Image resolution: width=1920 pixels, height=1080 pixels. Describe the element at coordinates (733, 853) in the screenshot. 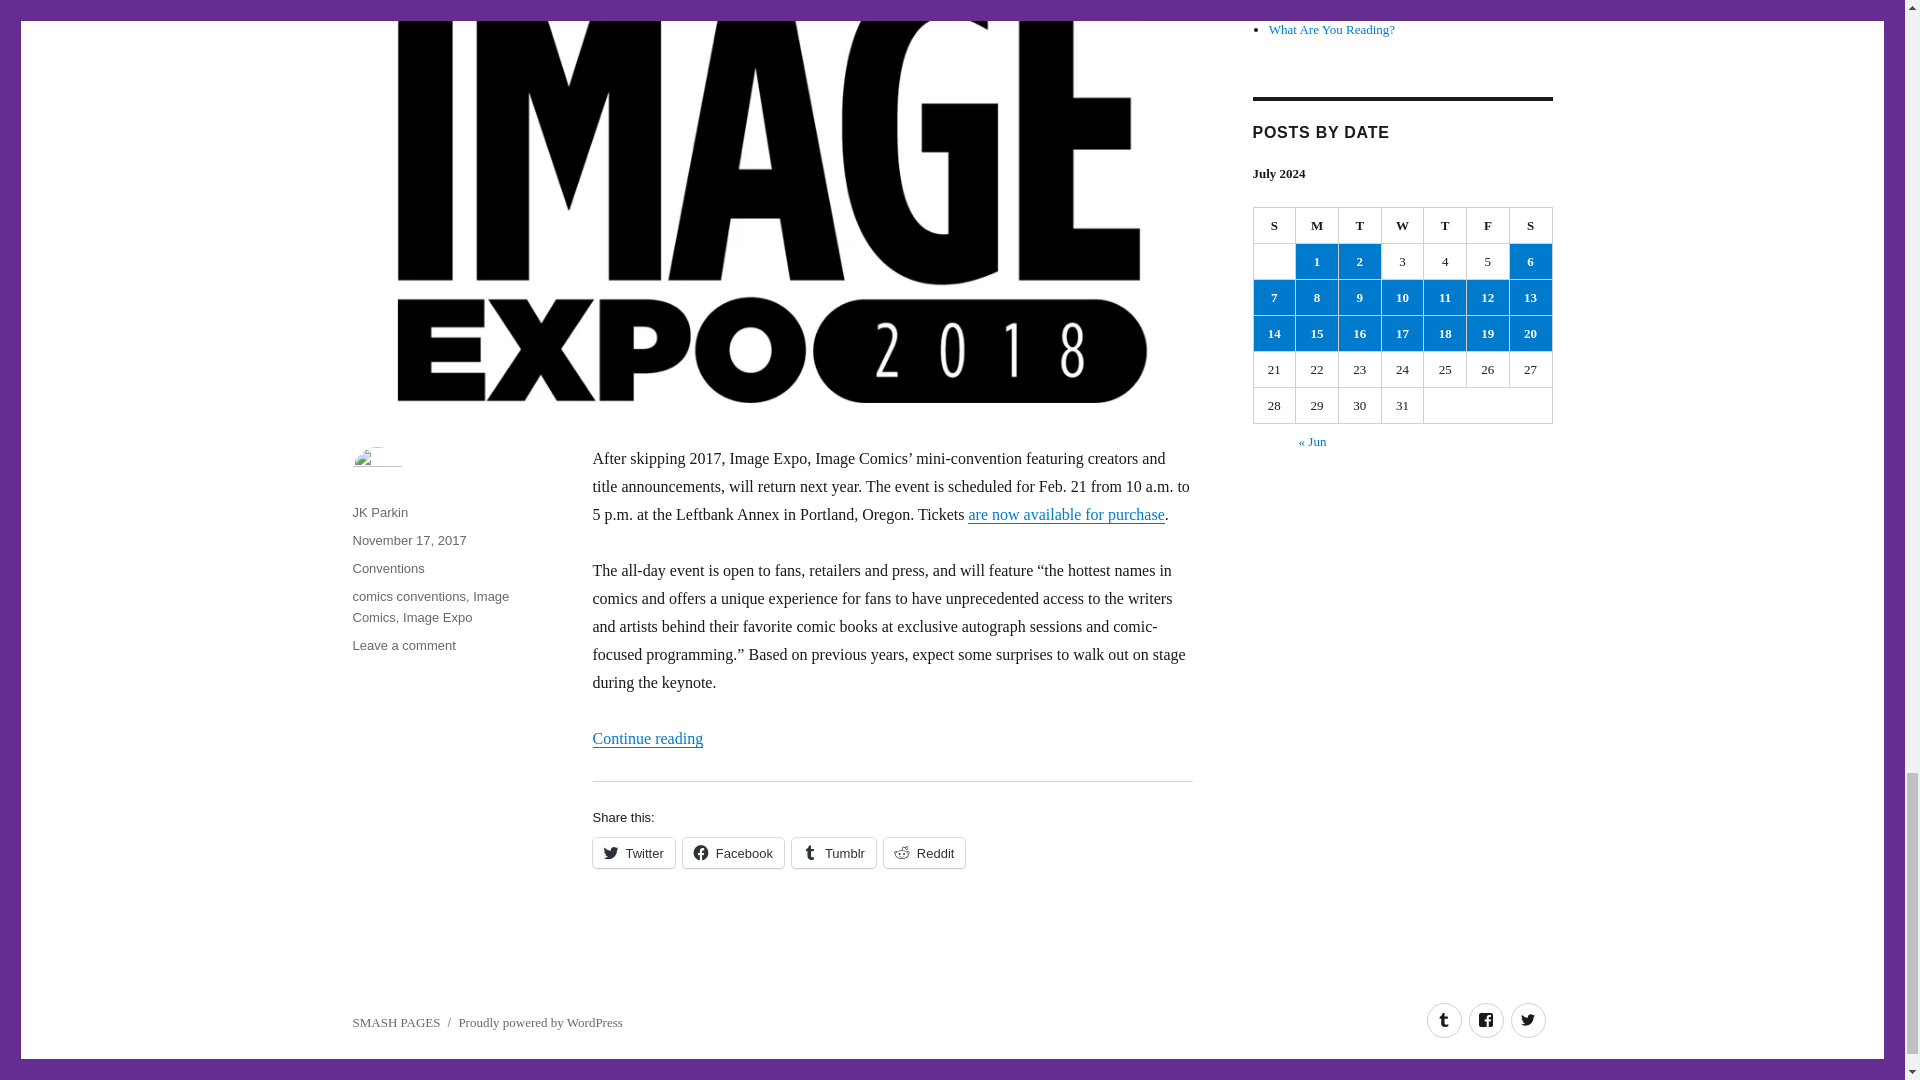

I see `Click to share on Facebook` at that location.